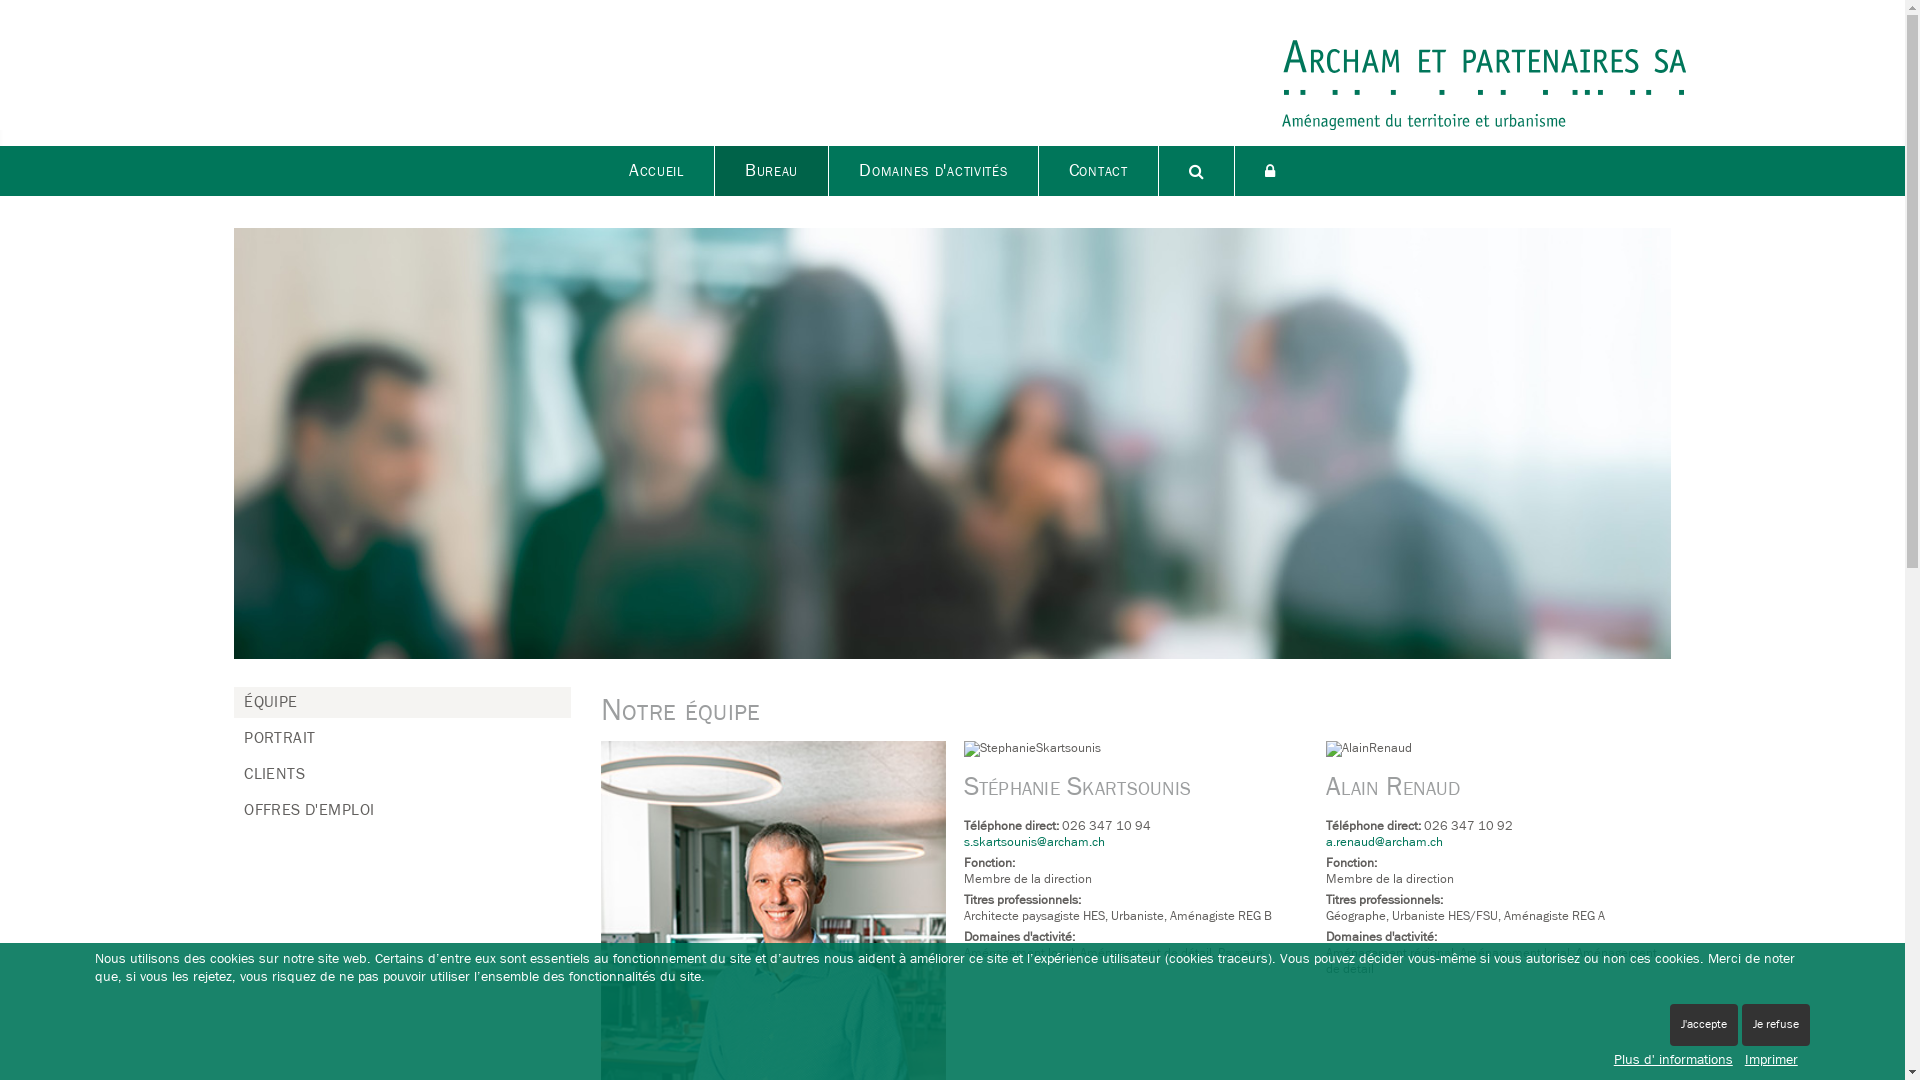  Describe the element at coordinates (1197, 171) in the screenshot. I see `Recherche` at that location.